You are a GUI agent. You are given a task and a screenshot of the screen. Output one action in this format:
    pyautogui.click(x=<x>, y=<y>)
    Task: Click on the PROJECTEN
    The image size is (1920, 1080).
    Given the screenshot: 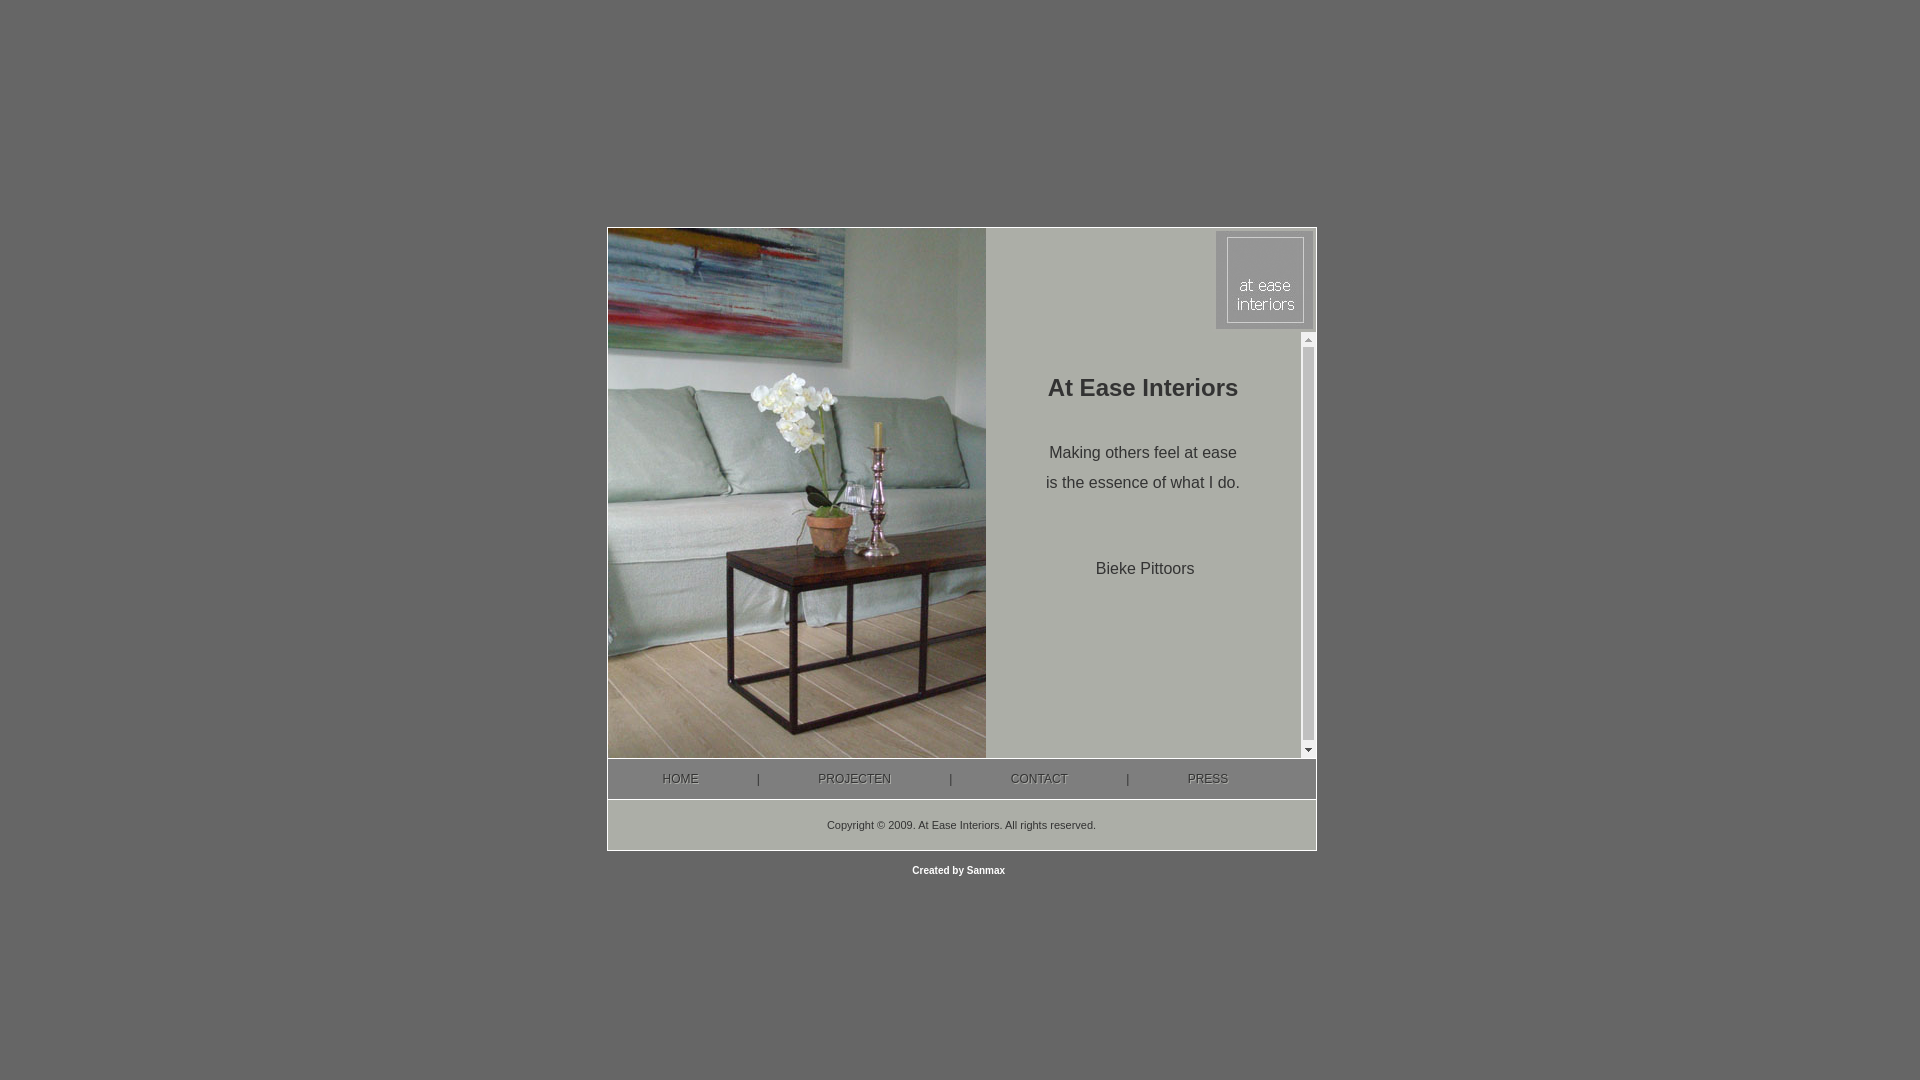 What is the action you would take?
    pyautogui.click(x=854, y=778)
    